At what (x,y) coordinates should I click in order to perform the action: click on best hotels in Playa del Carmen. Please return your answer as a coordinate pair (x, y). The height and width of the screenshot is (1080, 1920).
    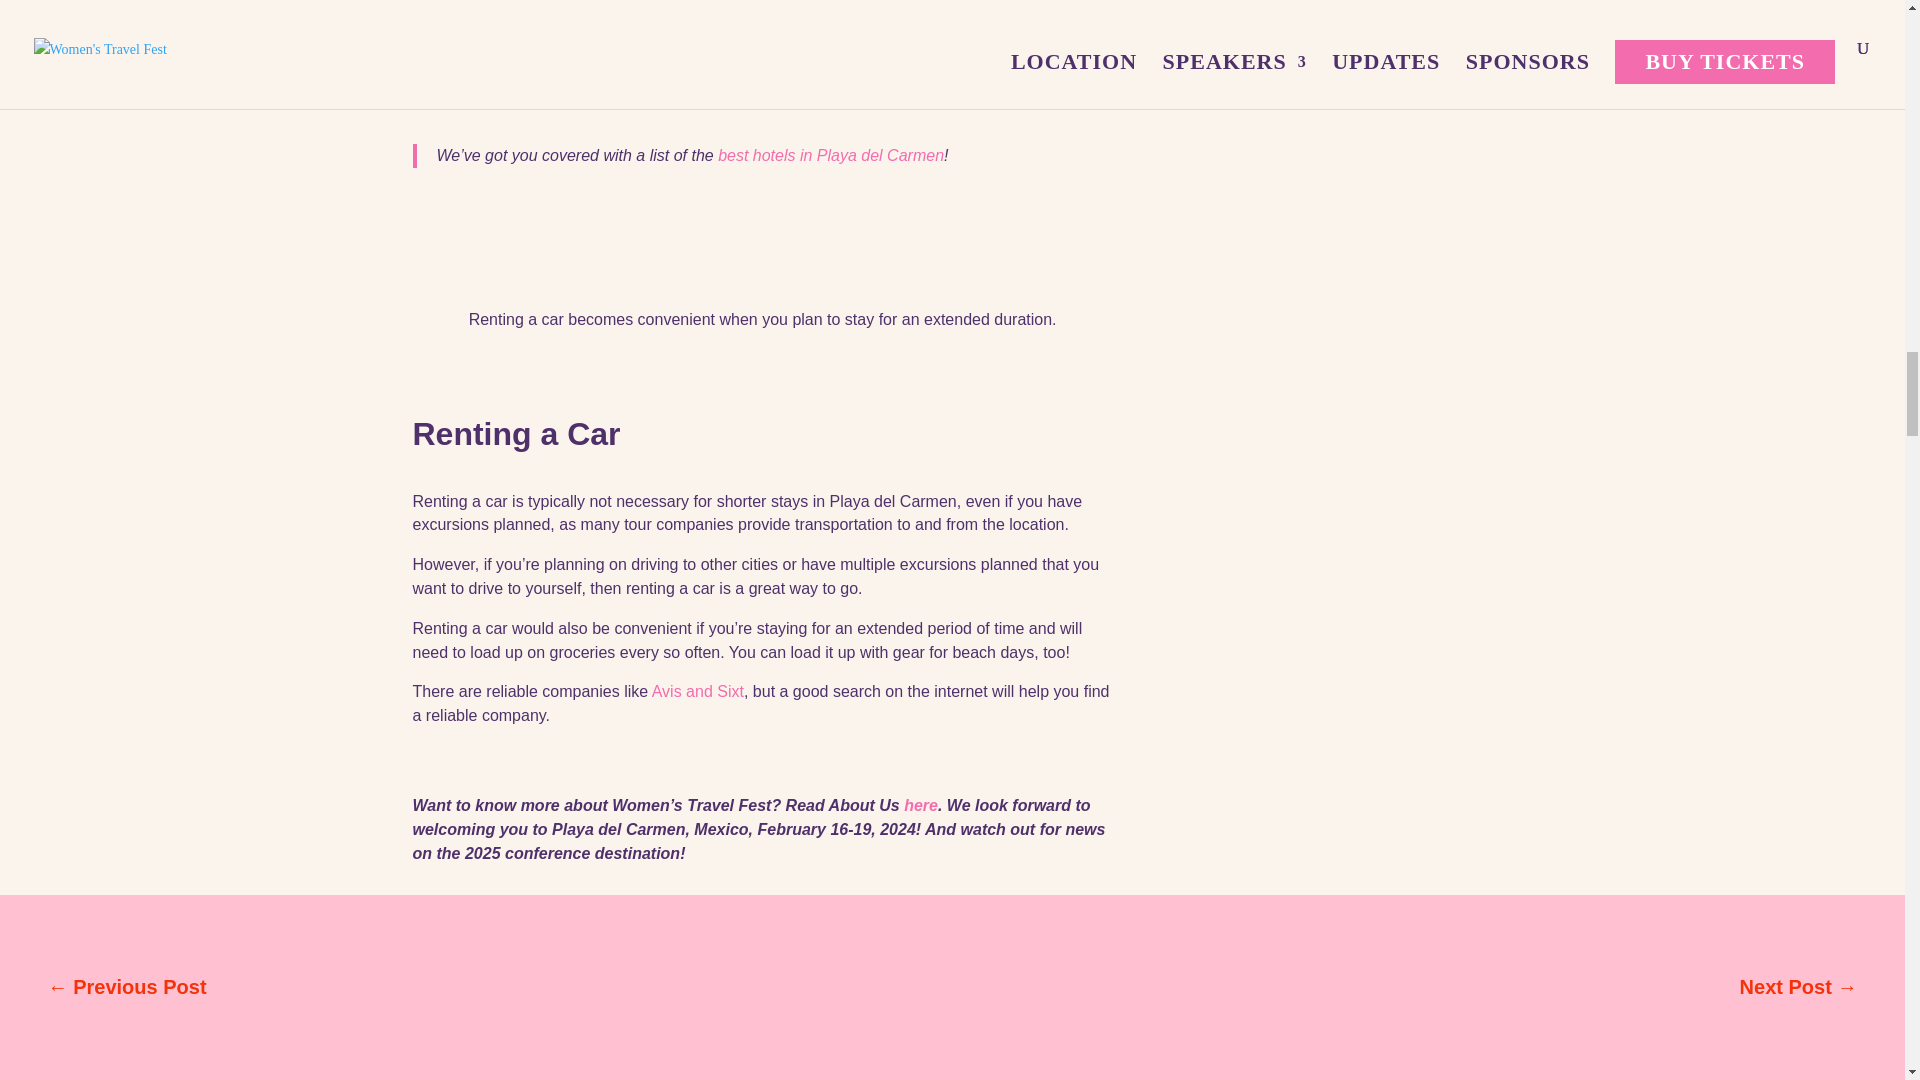
    Looking at the image, I should click on (831, 155).